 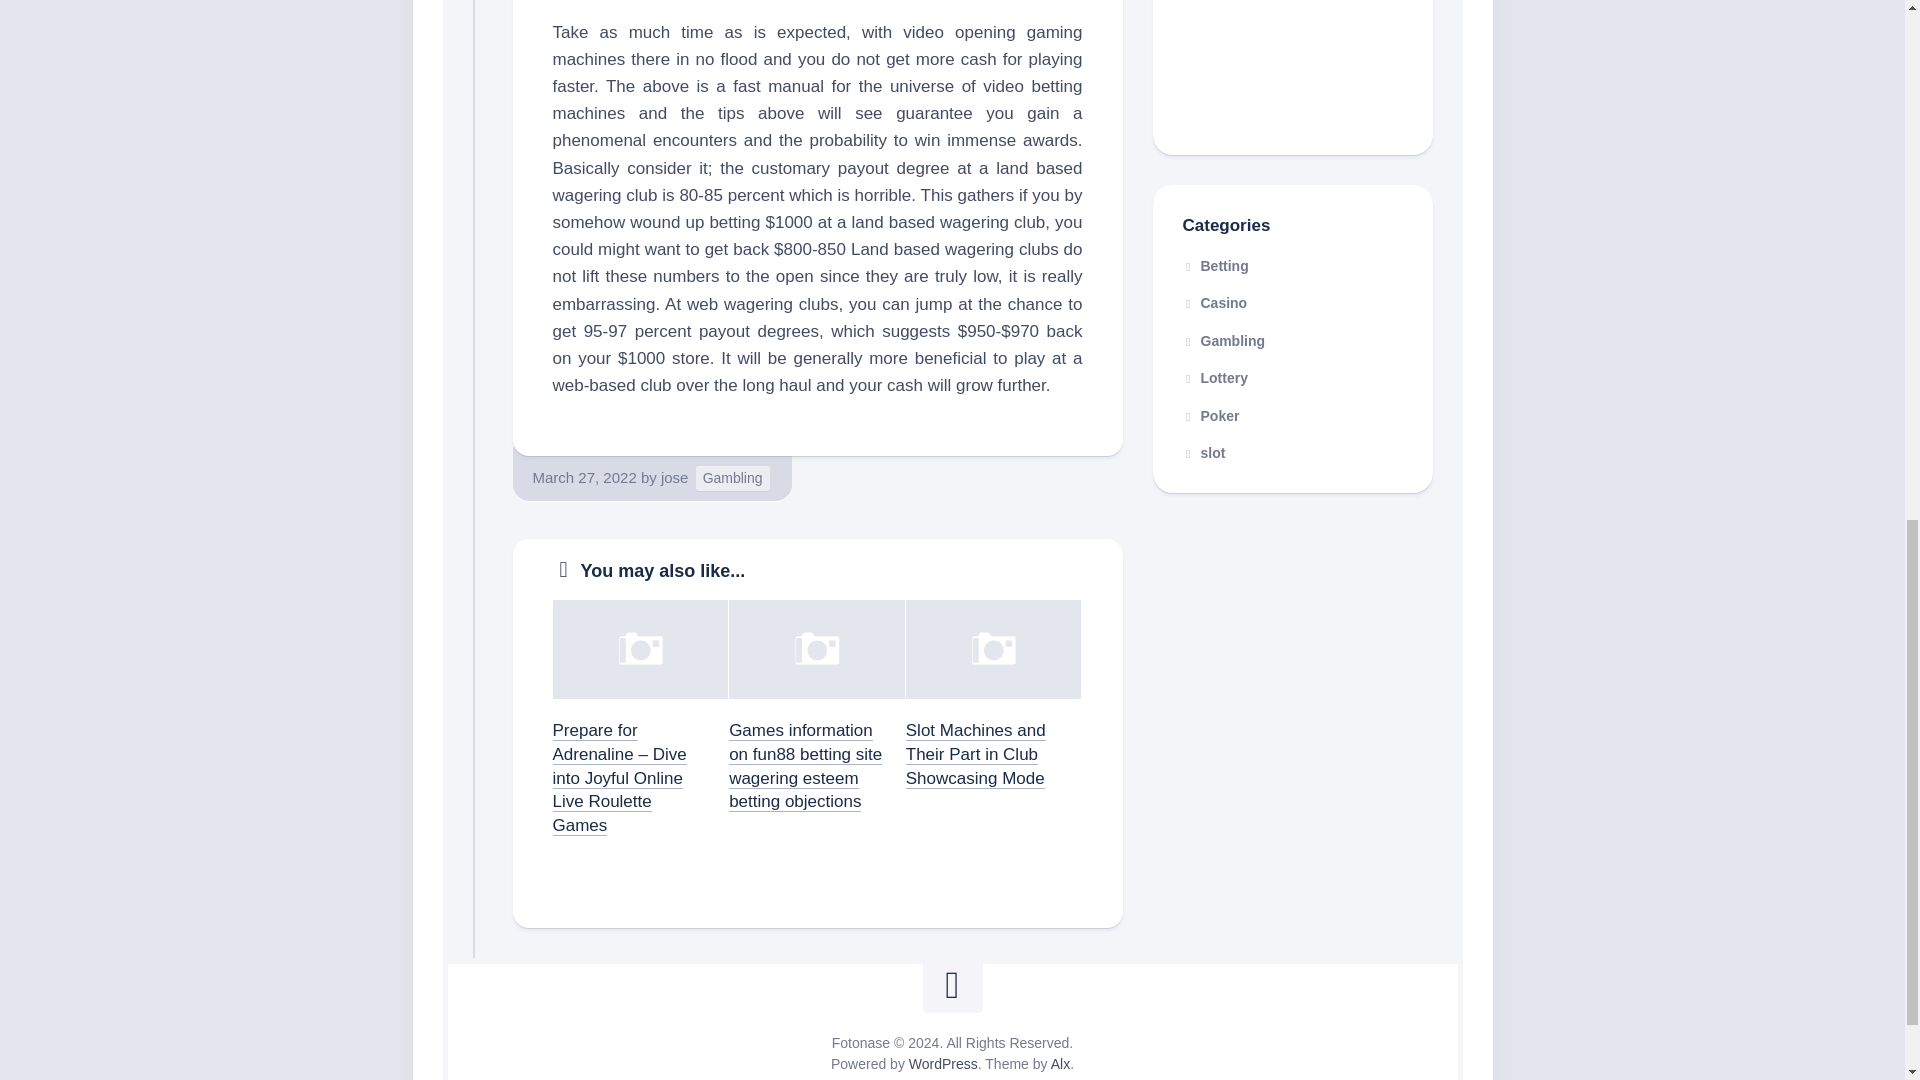 What do you see at coordinates (1215, 266) in the screenshot?
I see `Betting` at bounding box center [1215, 266].